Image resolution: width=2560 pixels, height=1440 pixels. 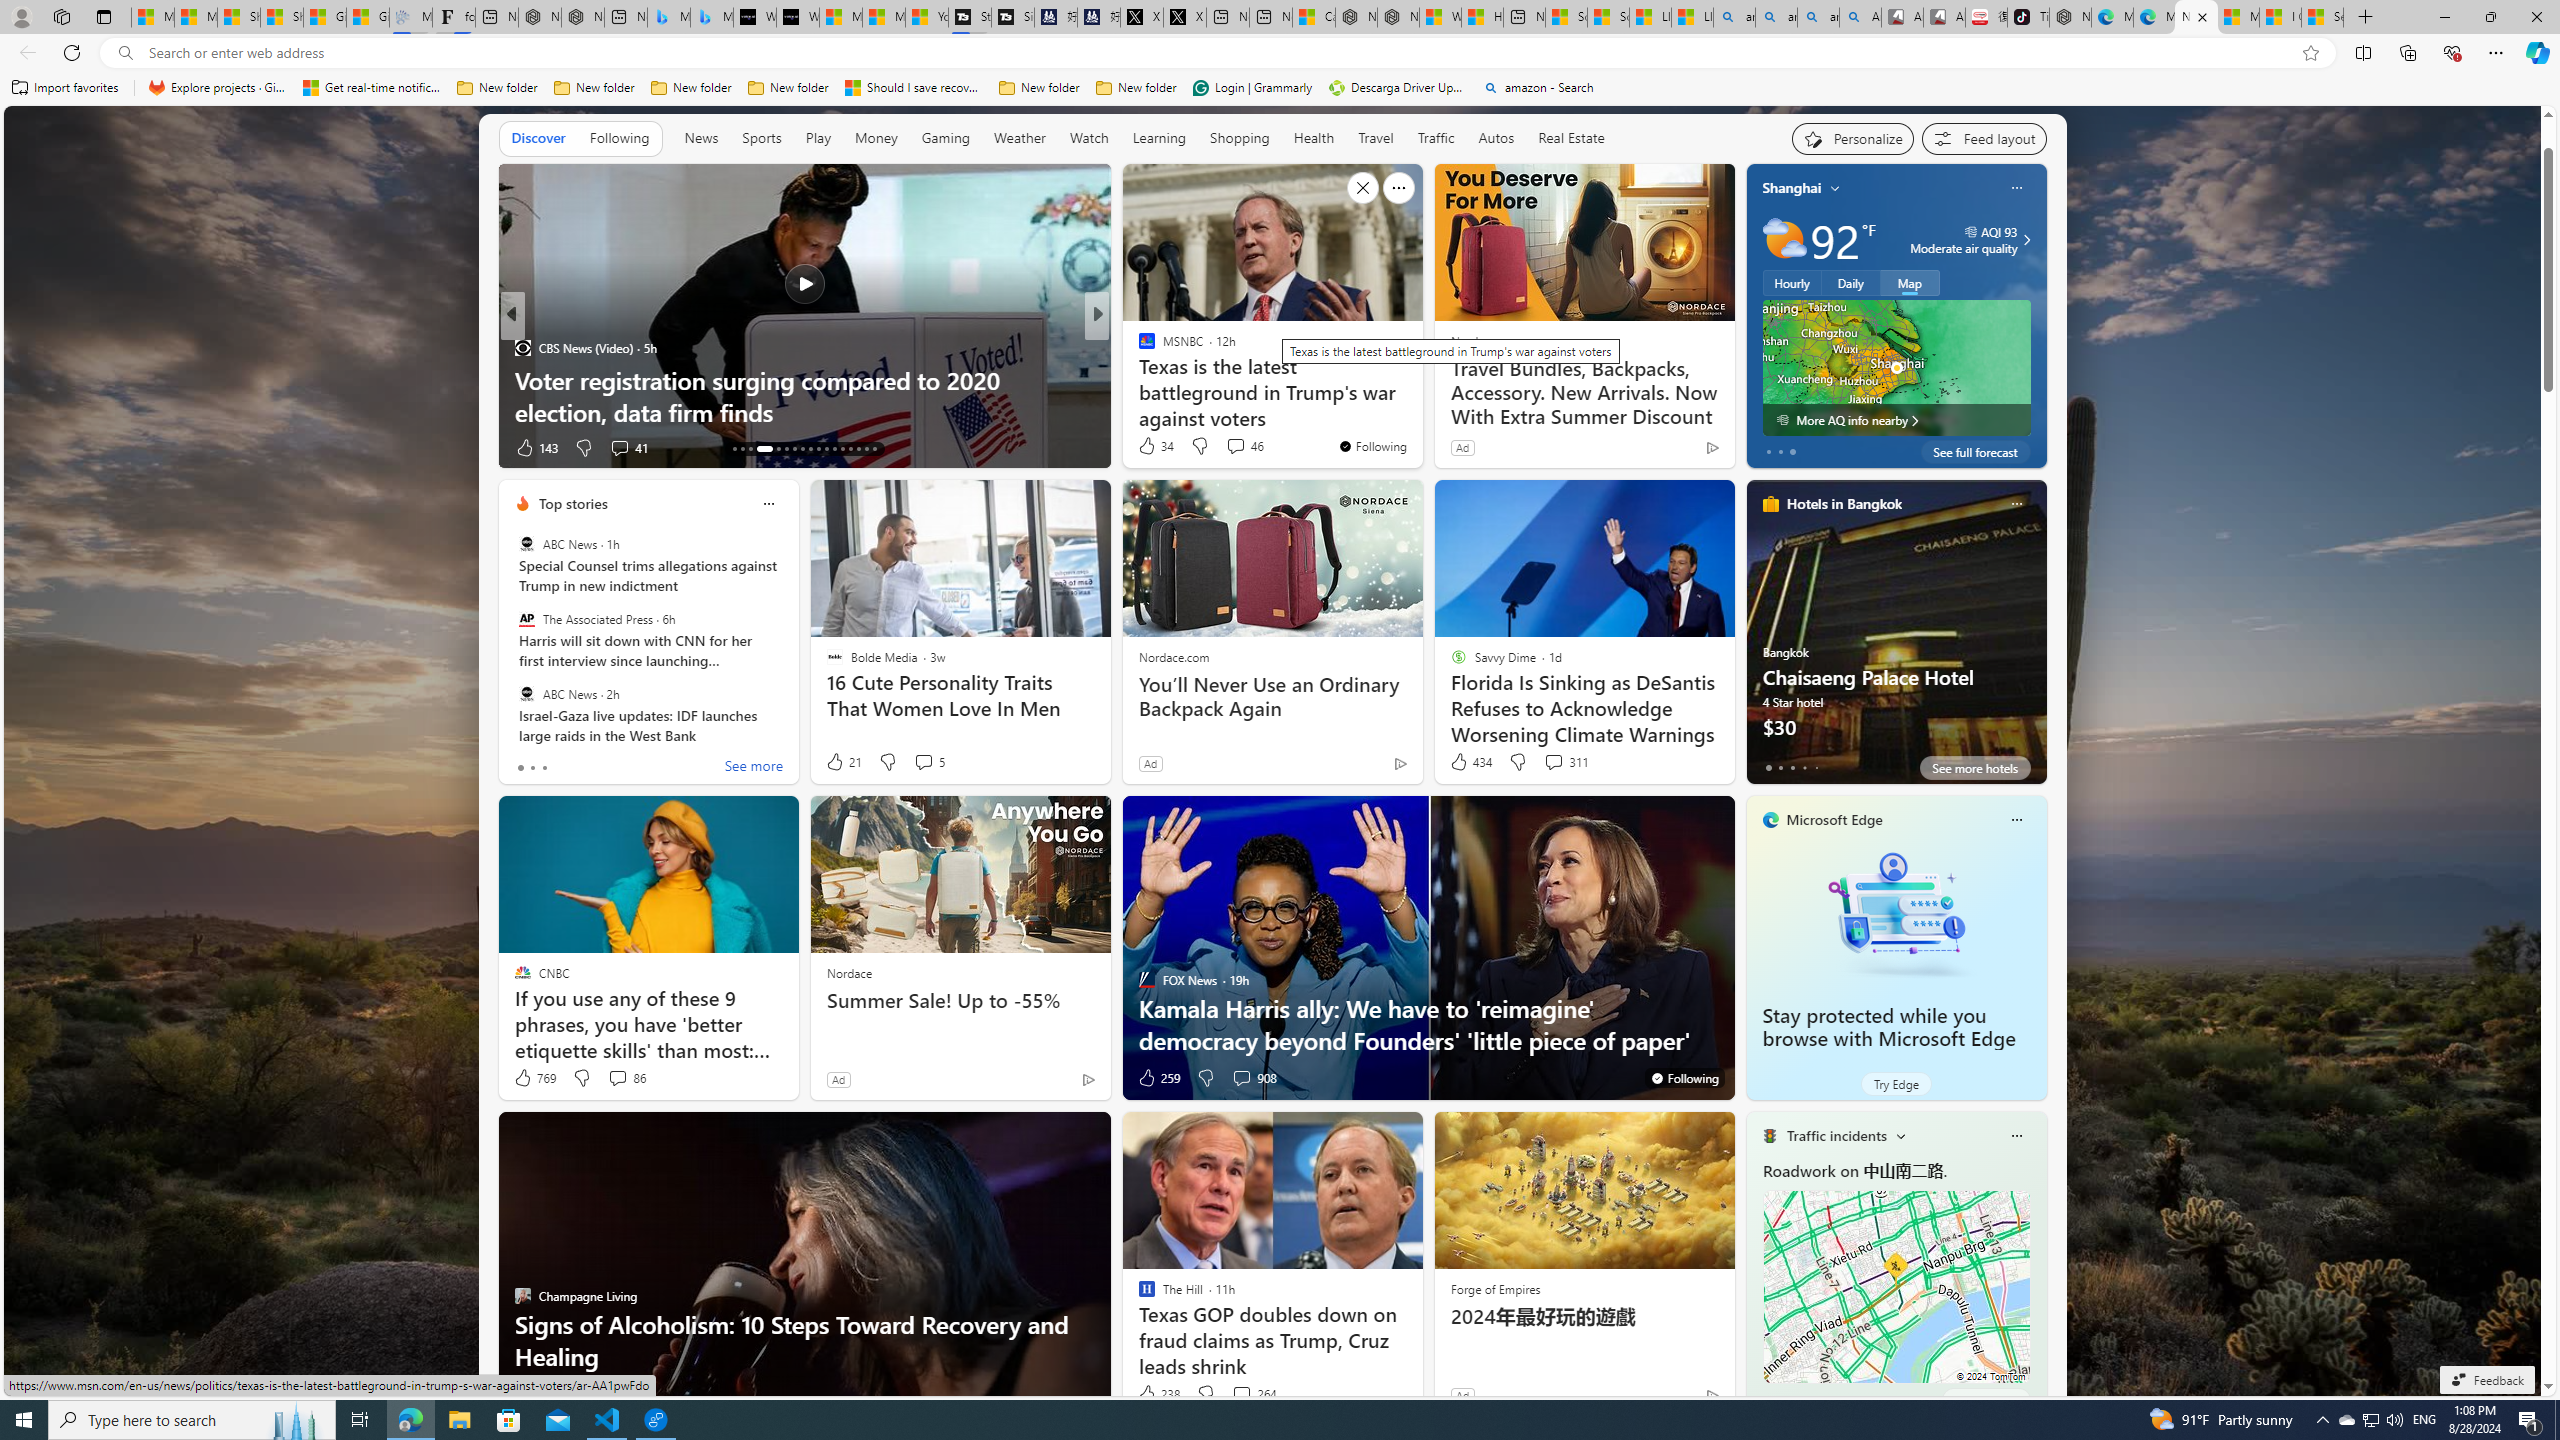 I want to click on 63 Like, so click(x=1148, y=448).